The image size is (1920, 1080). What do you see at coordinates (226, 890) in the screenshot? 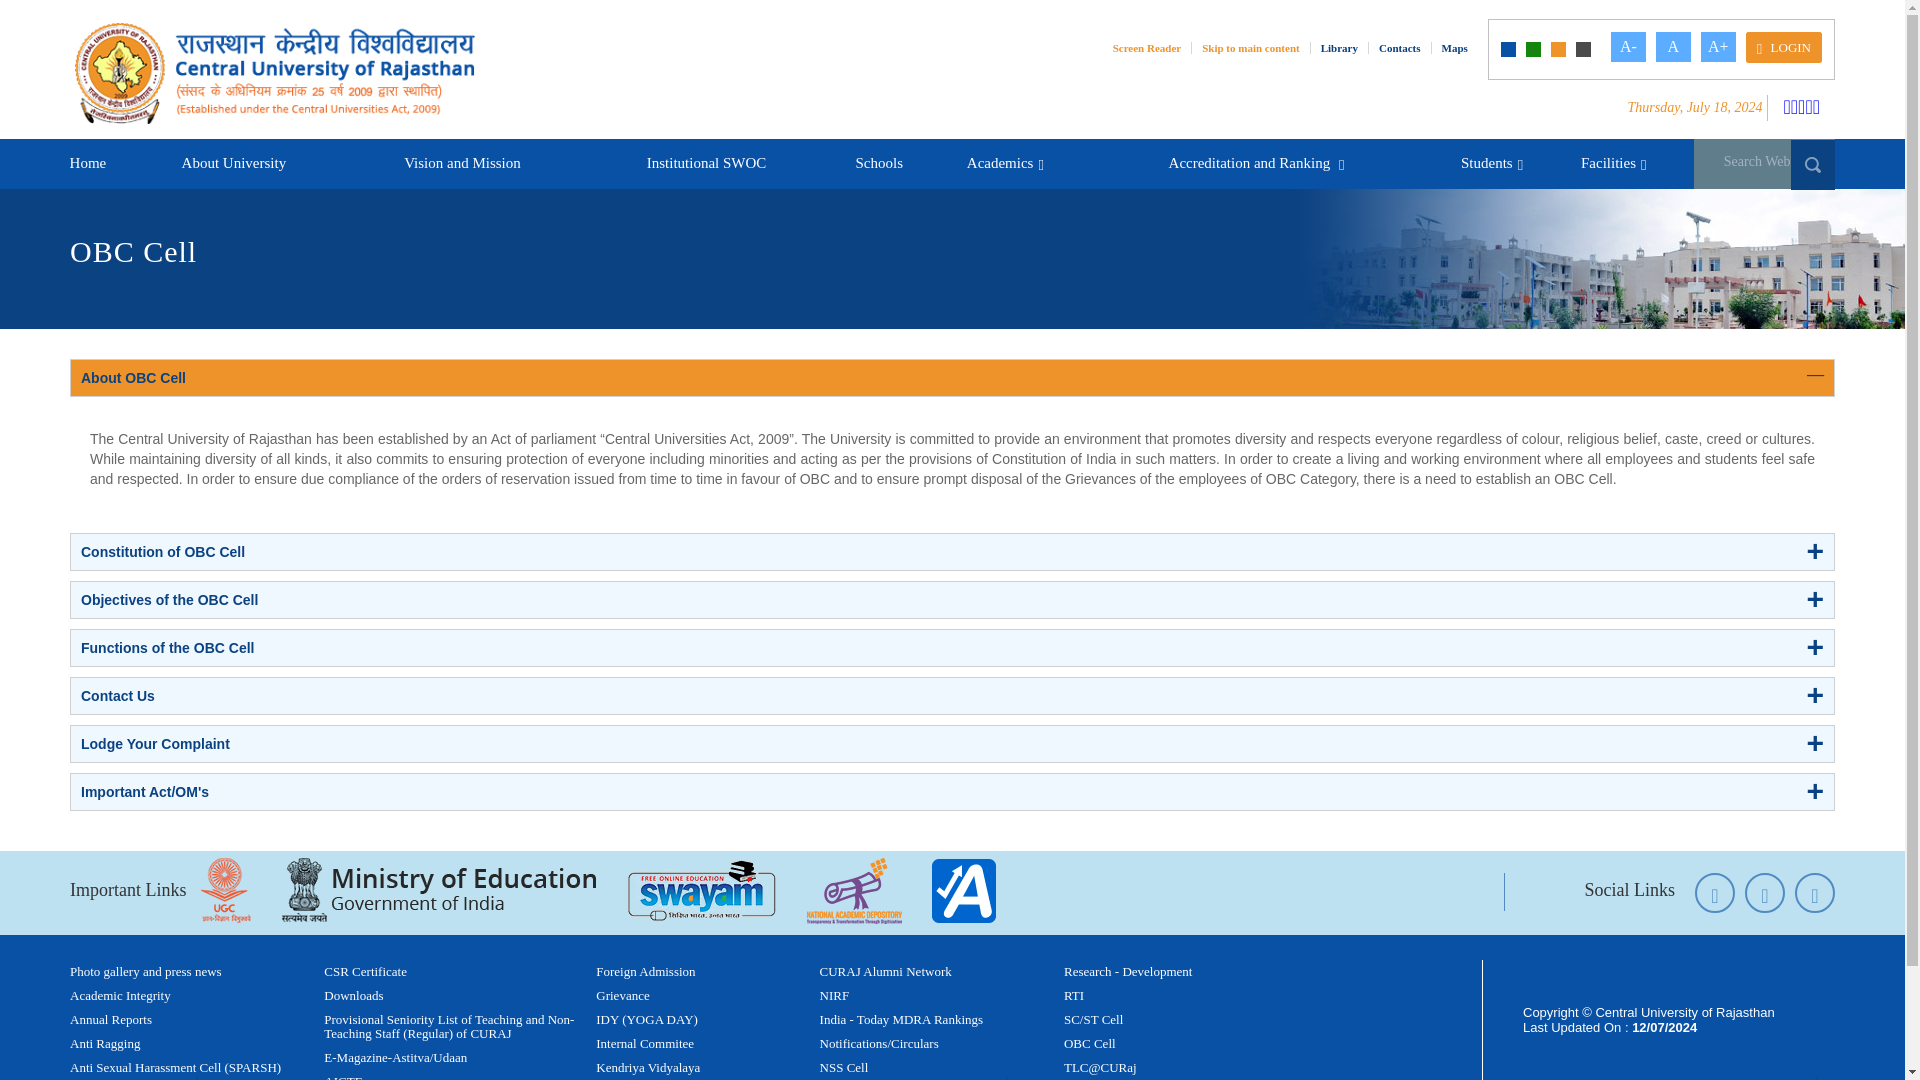
I see `University Grants Commission` at bounding box center [226, 890].